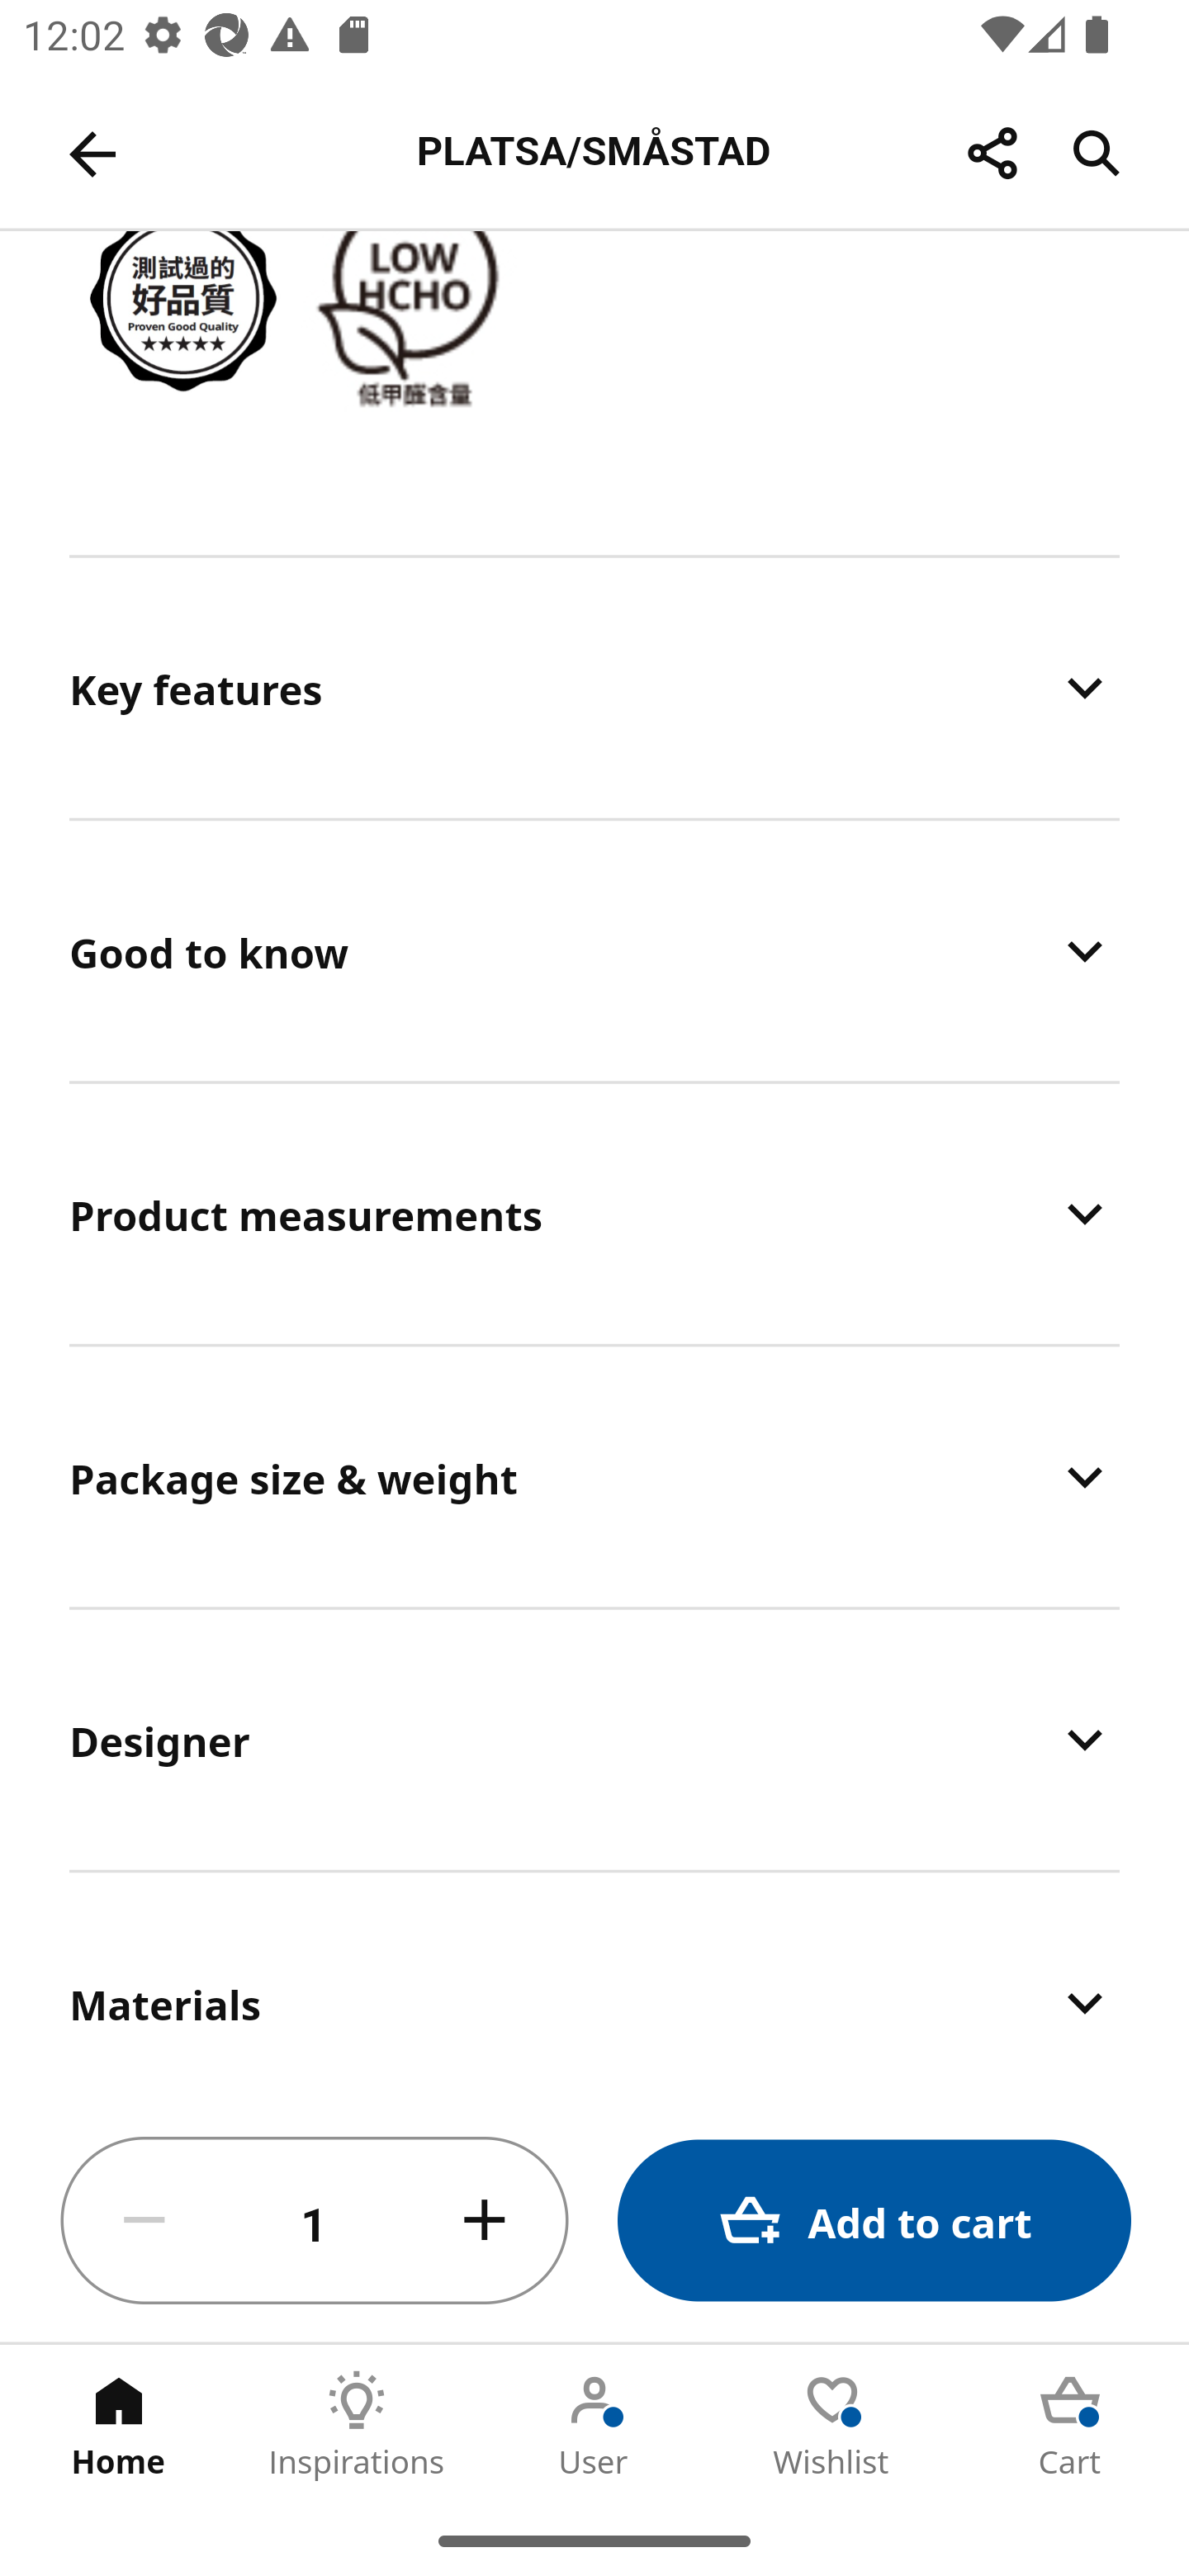 The image size is (1189, 2576). Describe the element at coordinates (594, 2425) in the screenshot. I see `User
Tab 3 of 5` at that location.